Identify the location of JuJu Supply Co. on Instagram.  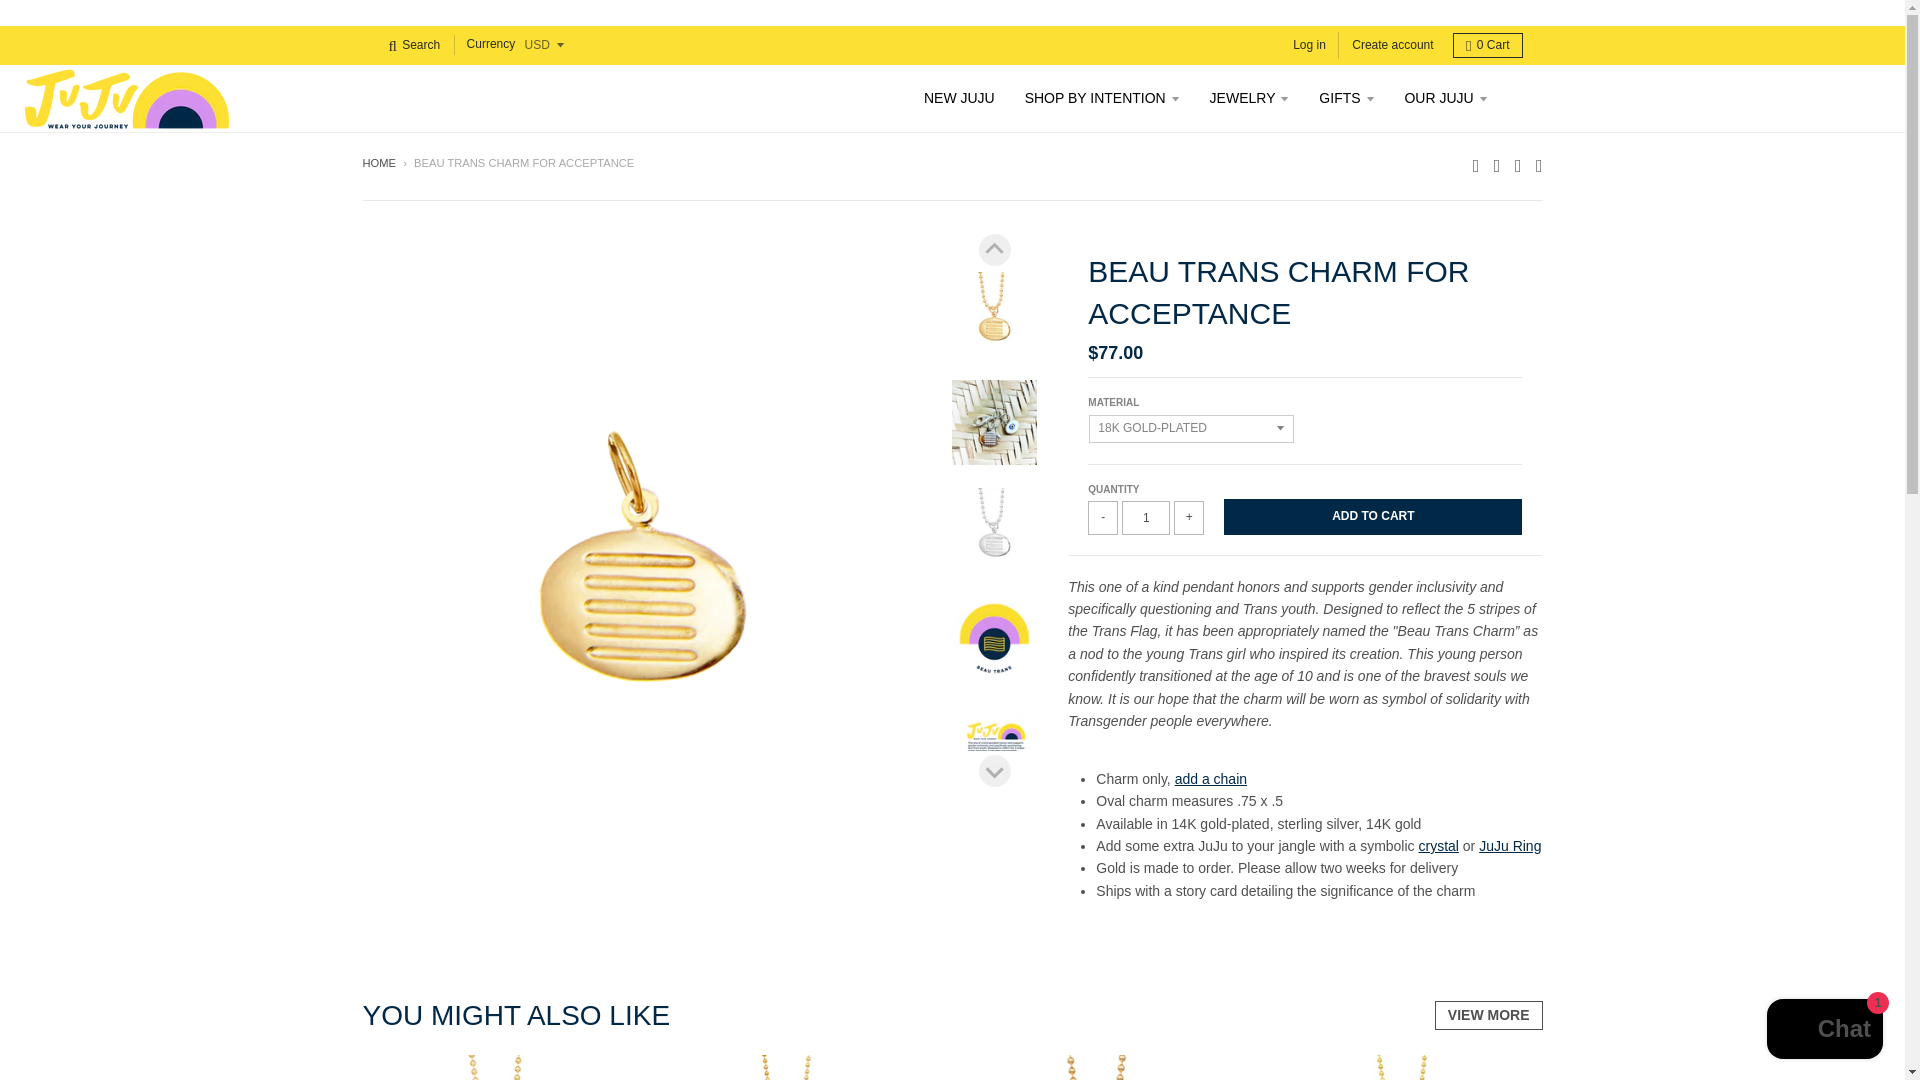
(1518, 164).